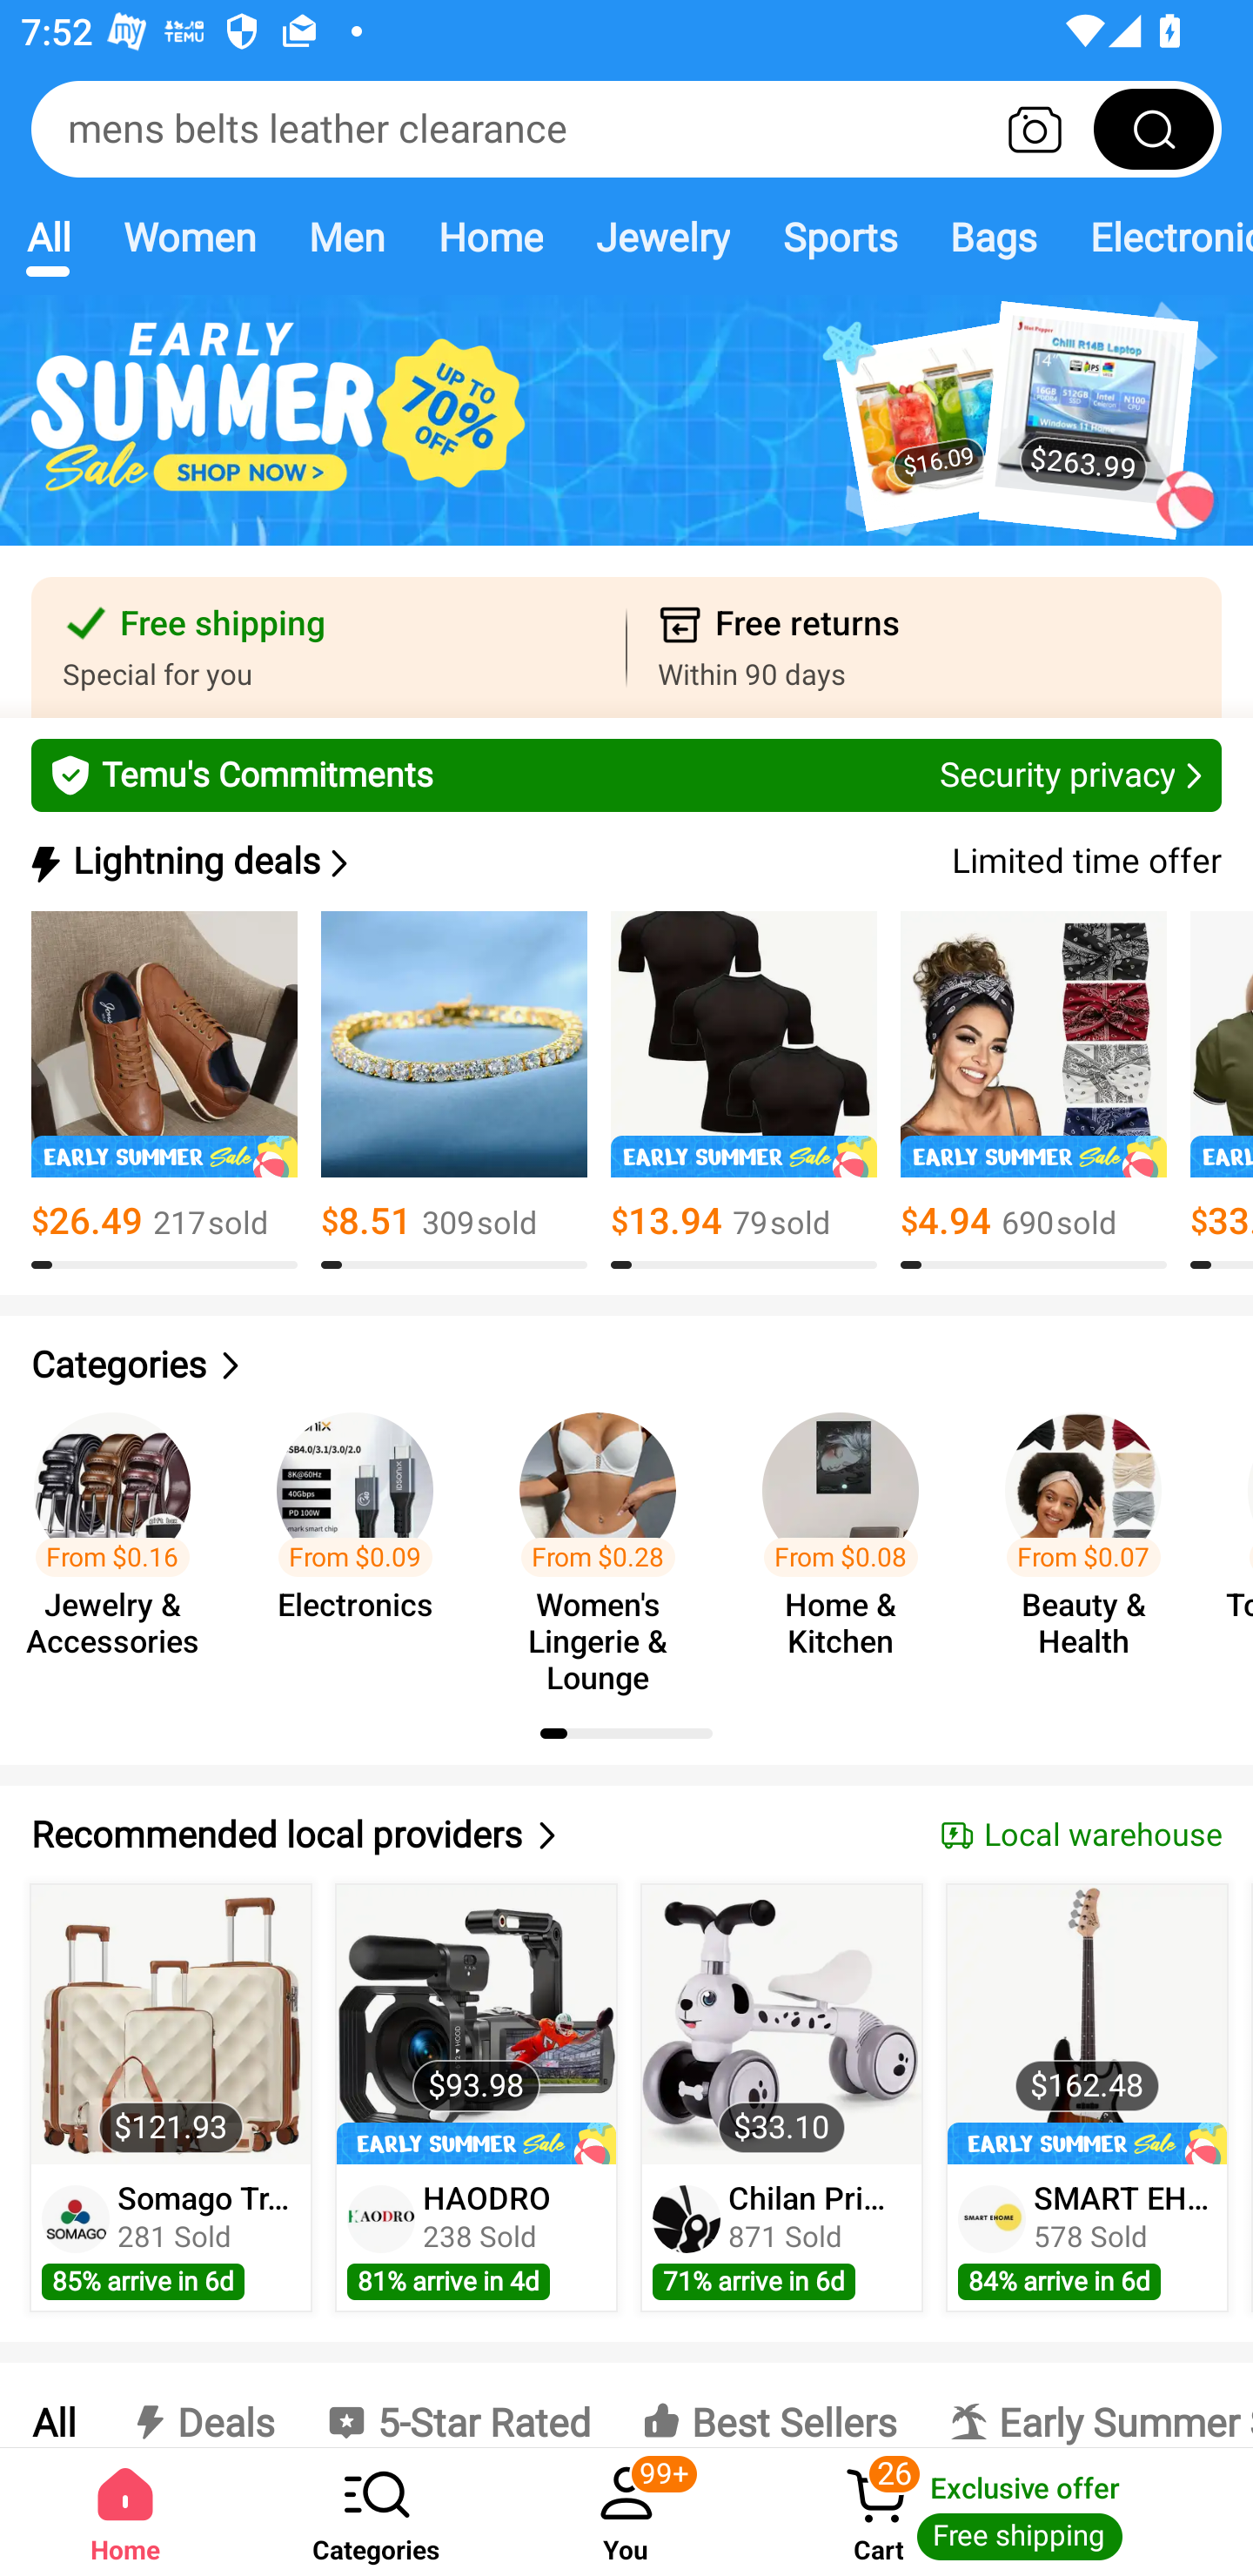  I want to click on Home, so click(489, 237).